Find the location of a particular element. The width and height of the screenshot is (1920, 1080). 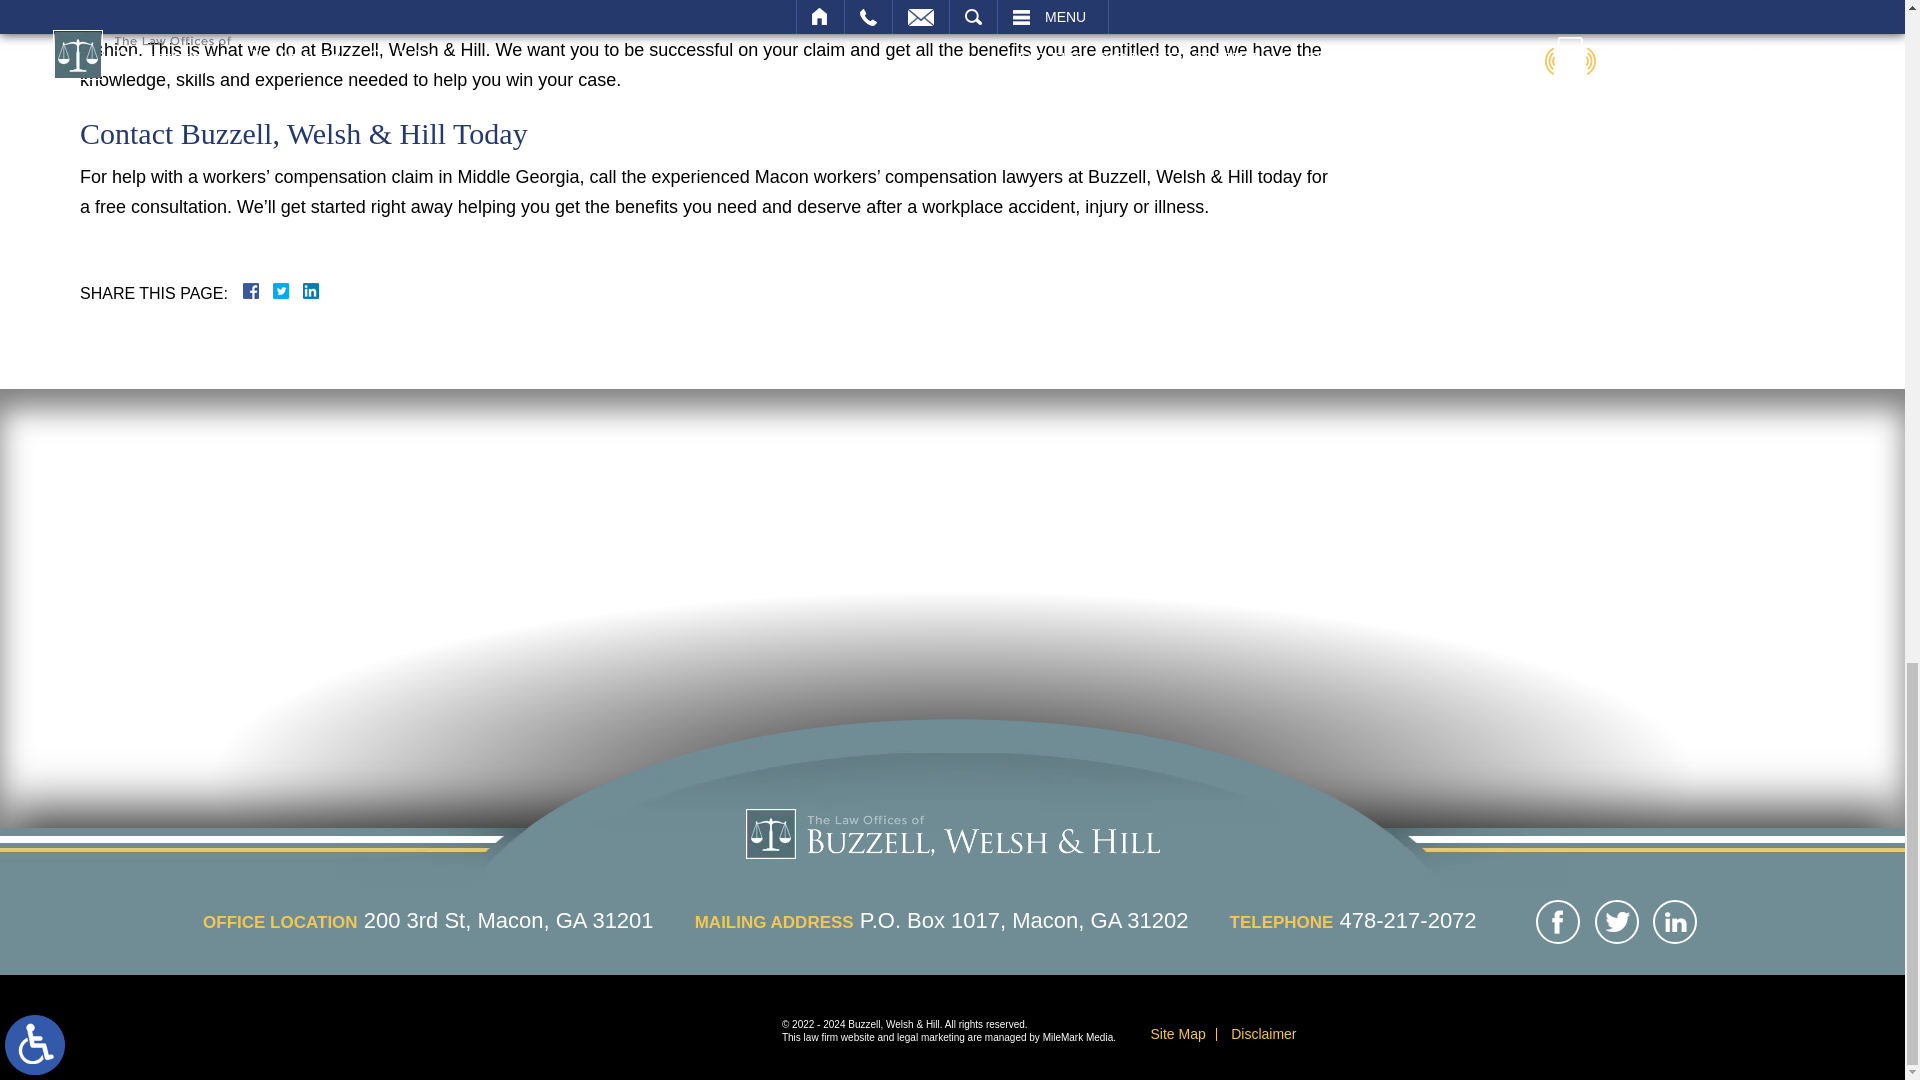

LinkedIn is located at coordinates (302, 290).